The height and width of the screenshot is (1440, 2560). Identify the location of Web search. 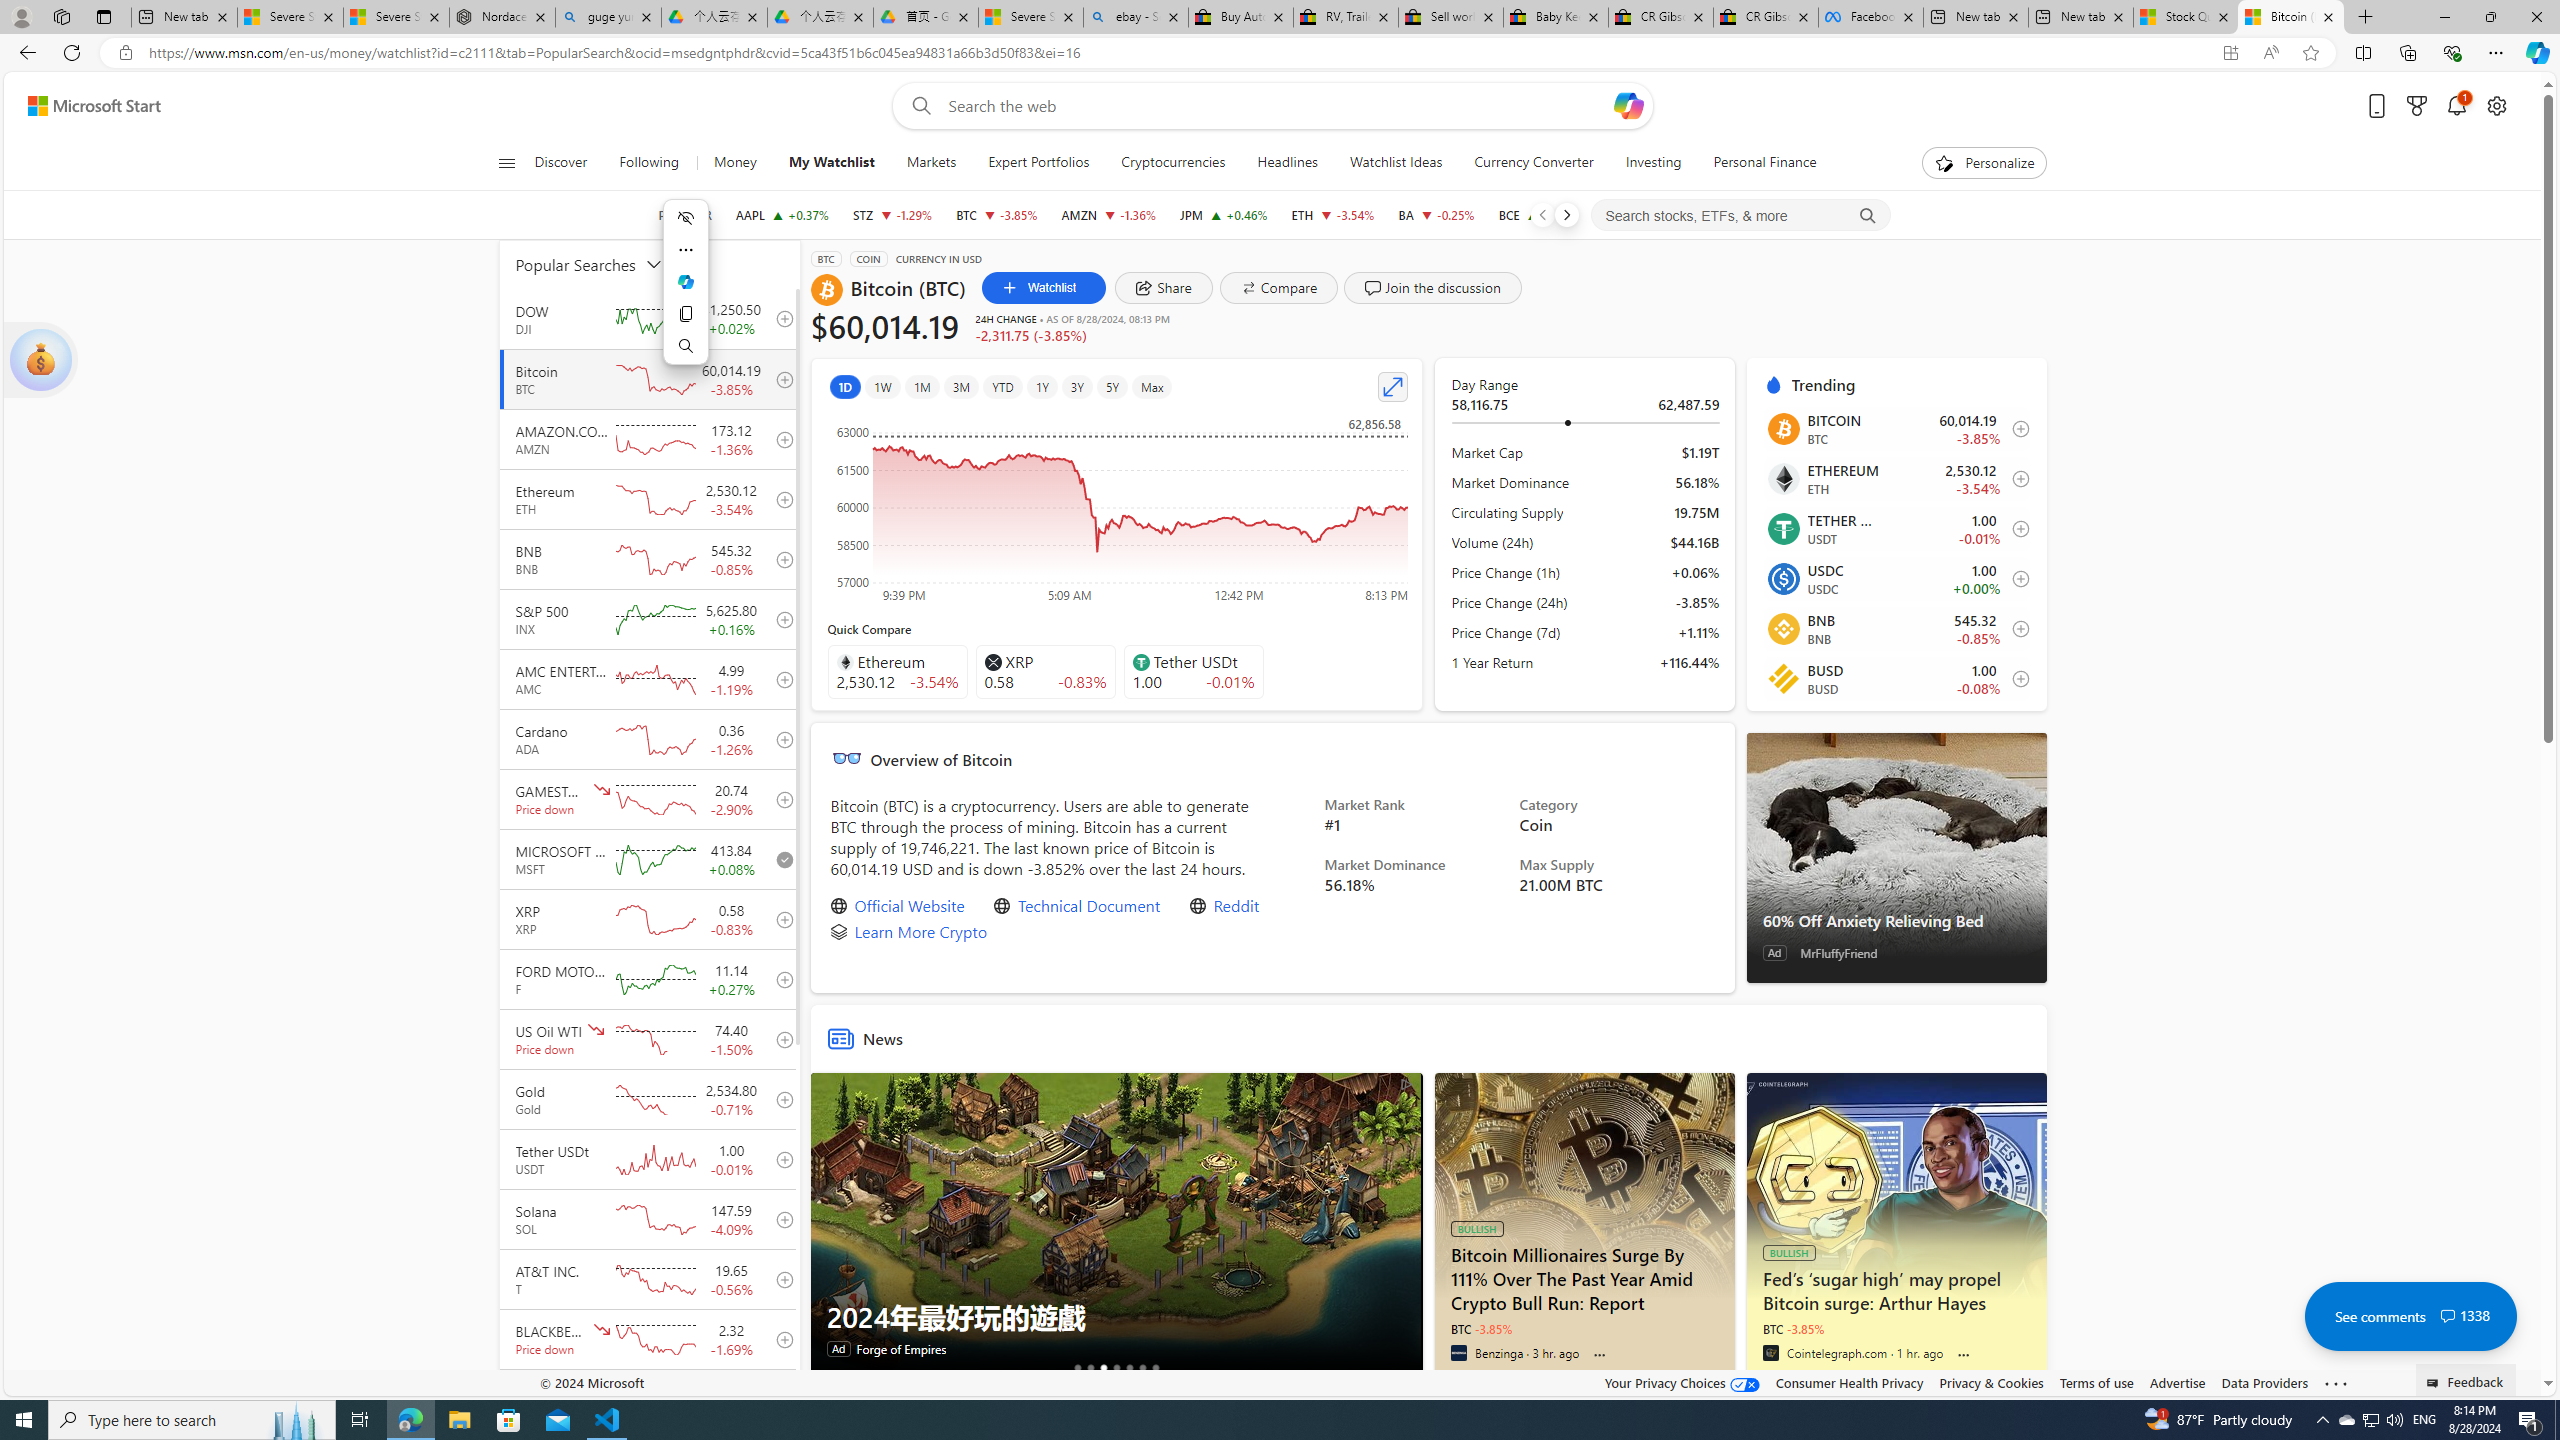
(916, 106).